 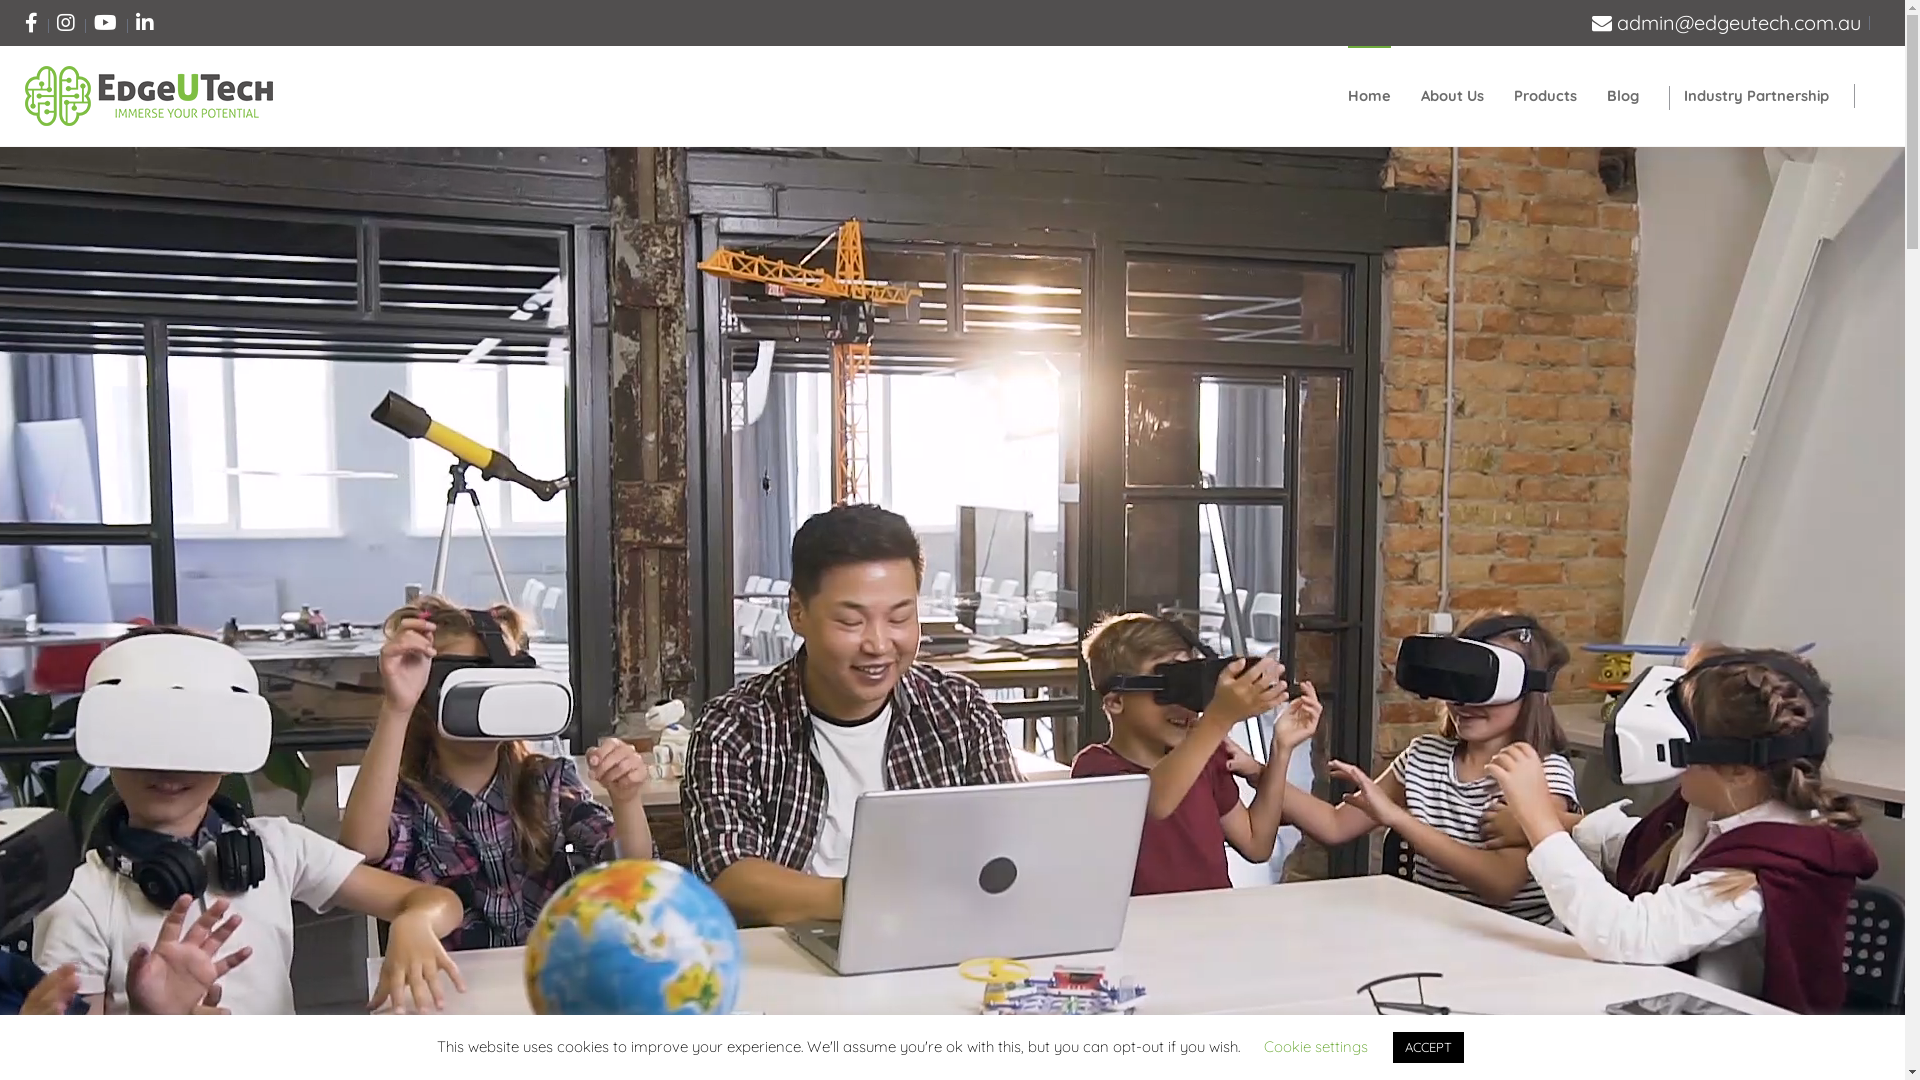 I want to click on Industry Partnership, so click(x=1756, y=96).